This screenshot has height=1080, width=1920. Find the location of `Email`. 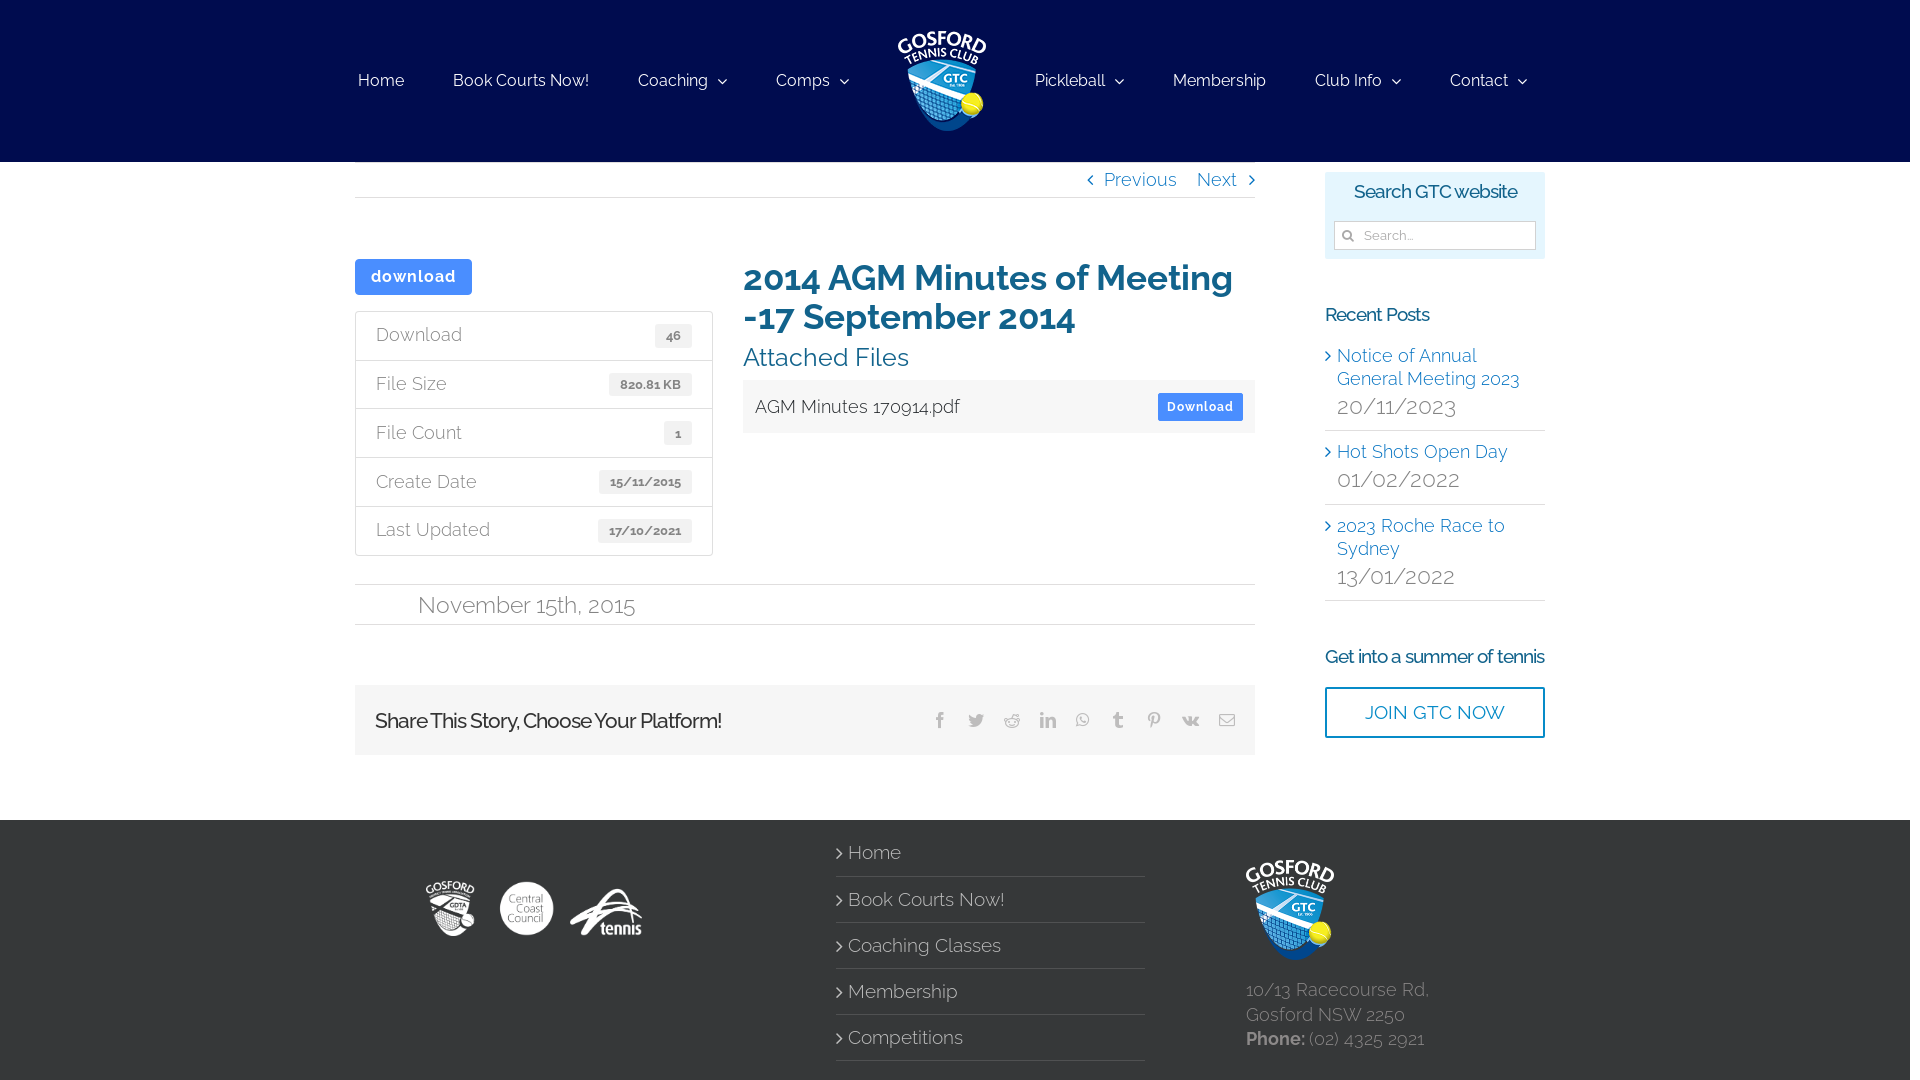

Email is located at coordinates (1227, 720).